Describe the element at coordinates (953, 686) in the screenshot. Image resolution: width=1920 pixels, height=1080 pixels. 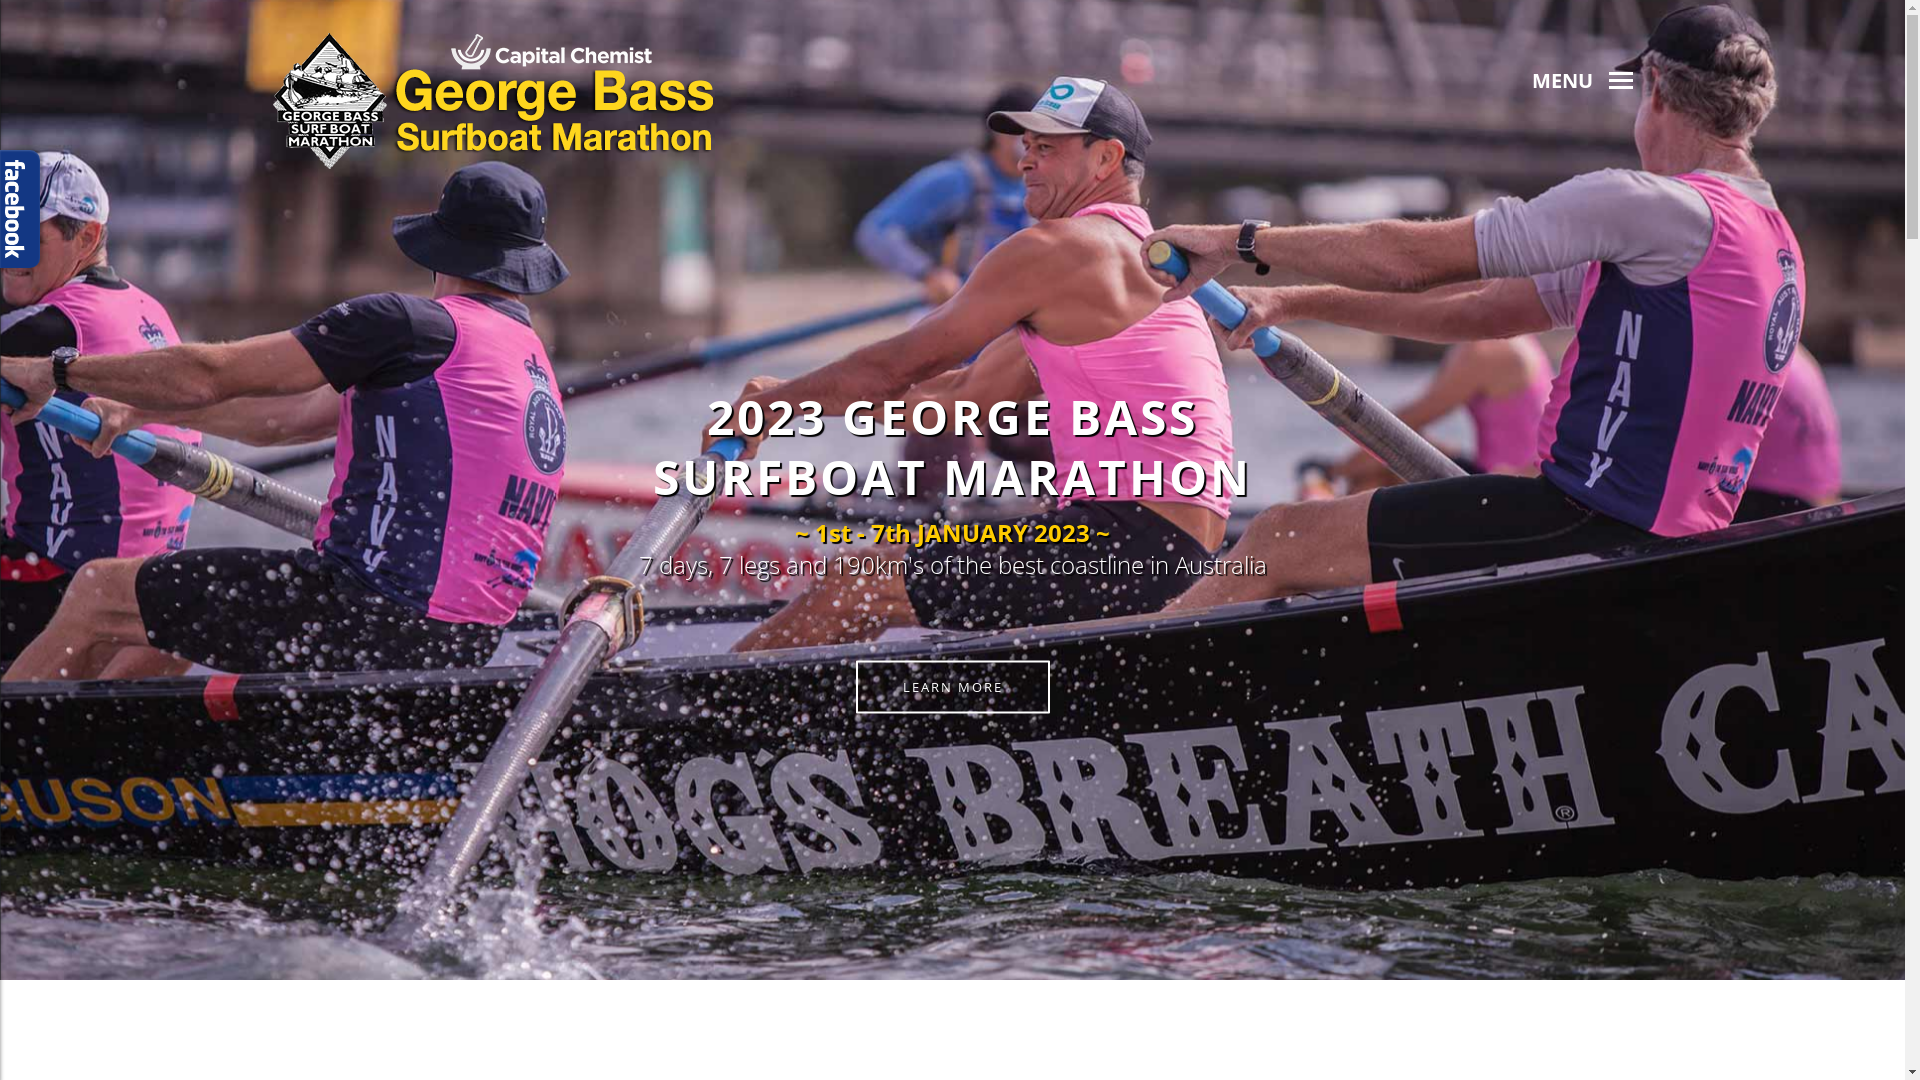
I see `LEARN MORE` at that location.